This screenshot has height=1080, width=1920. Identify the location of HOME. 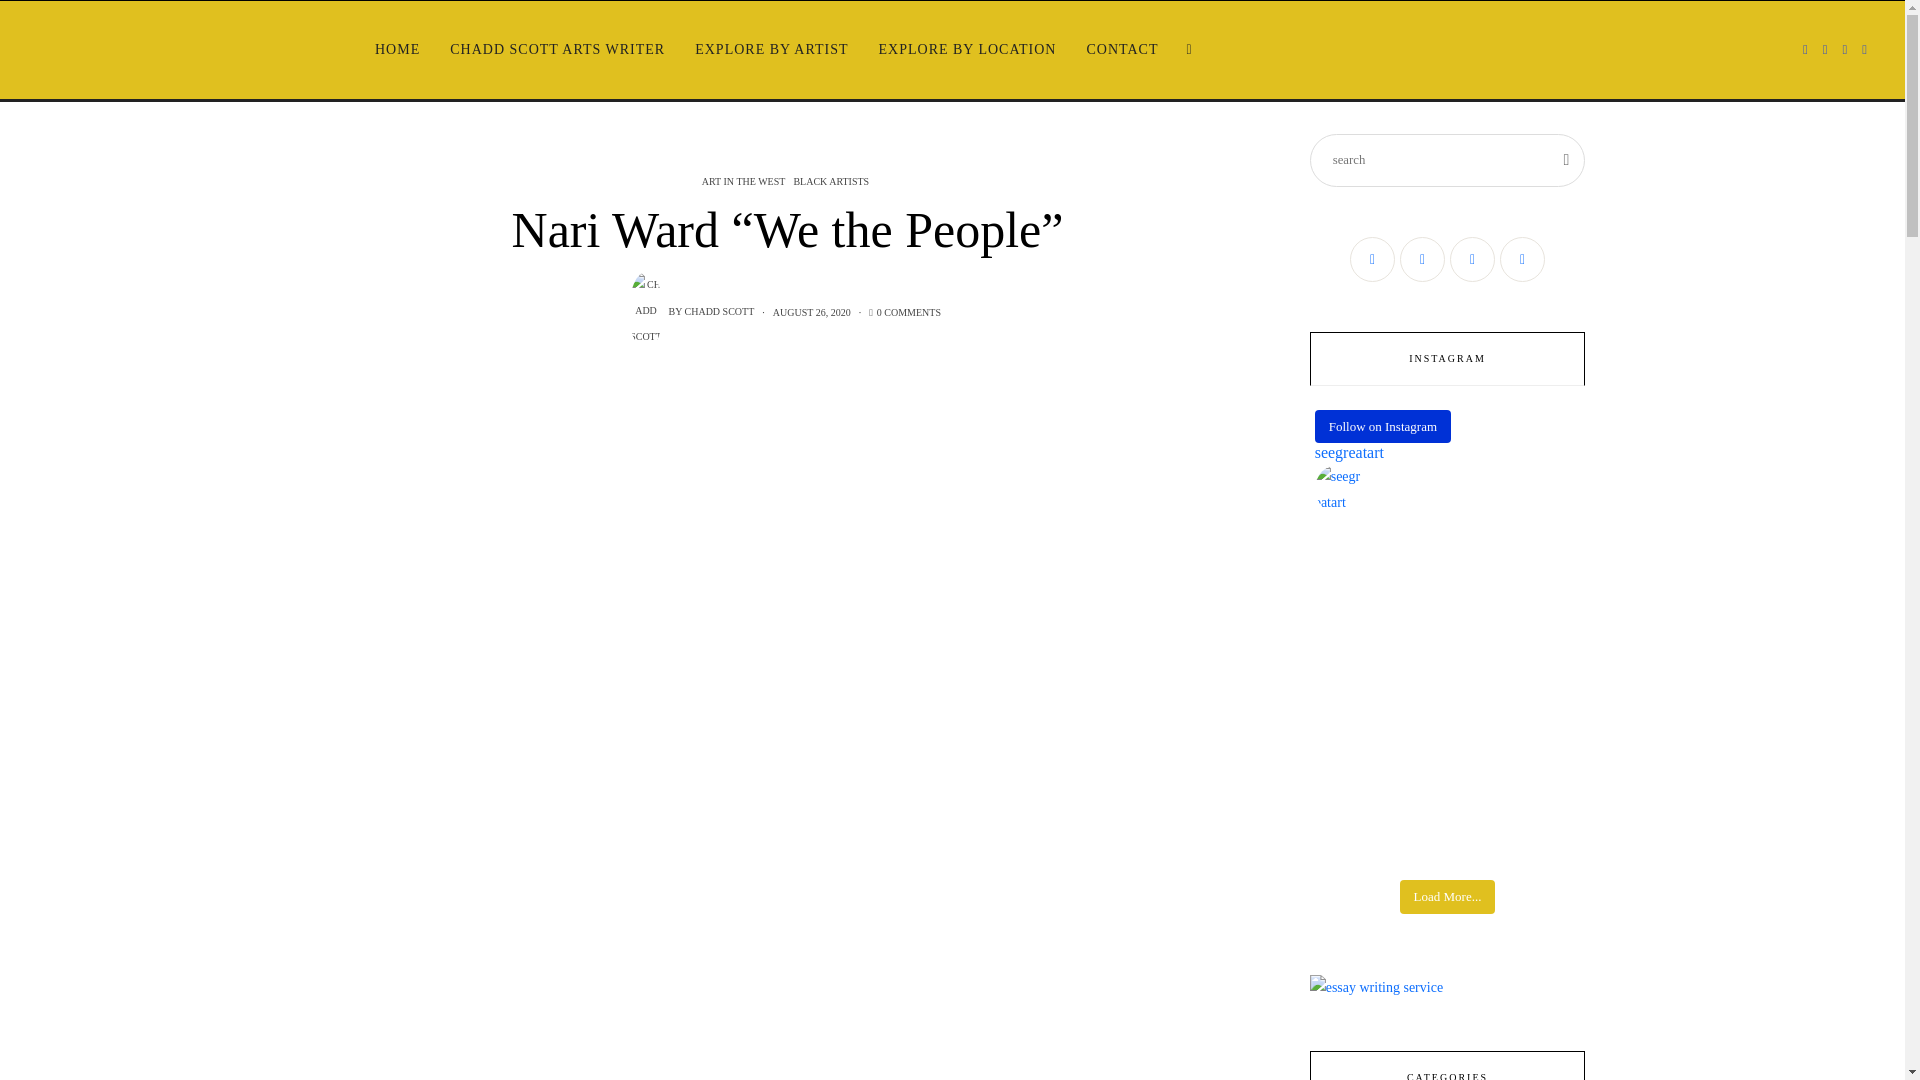
(398, 50).